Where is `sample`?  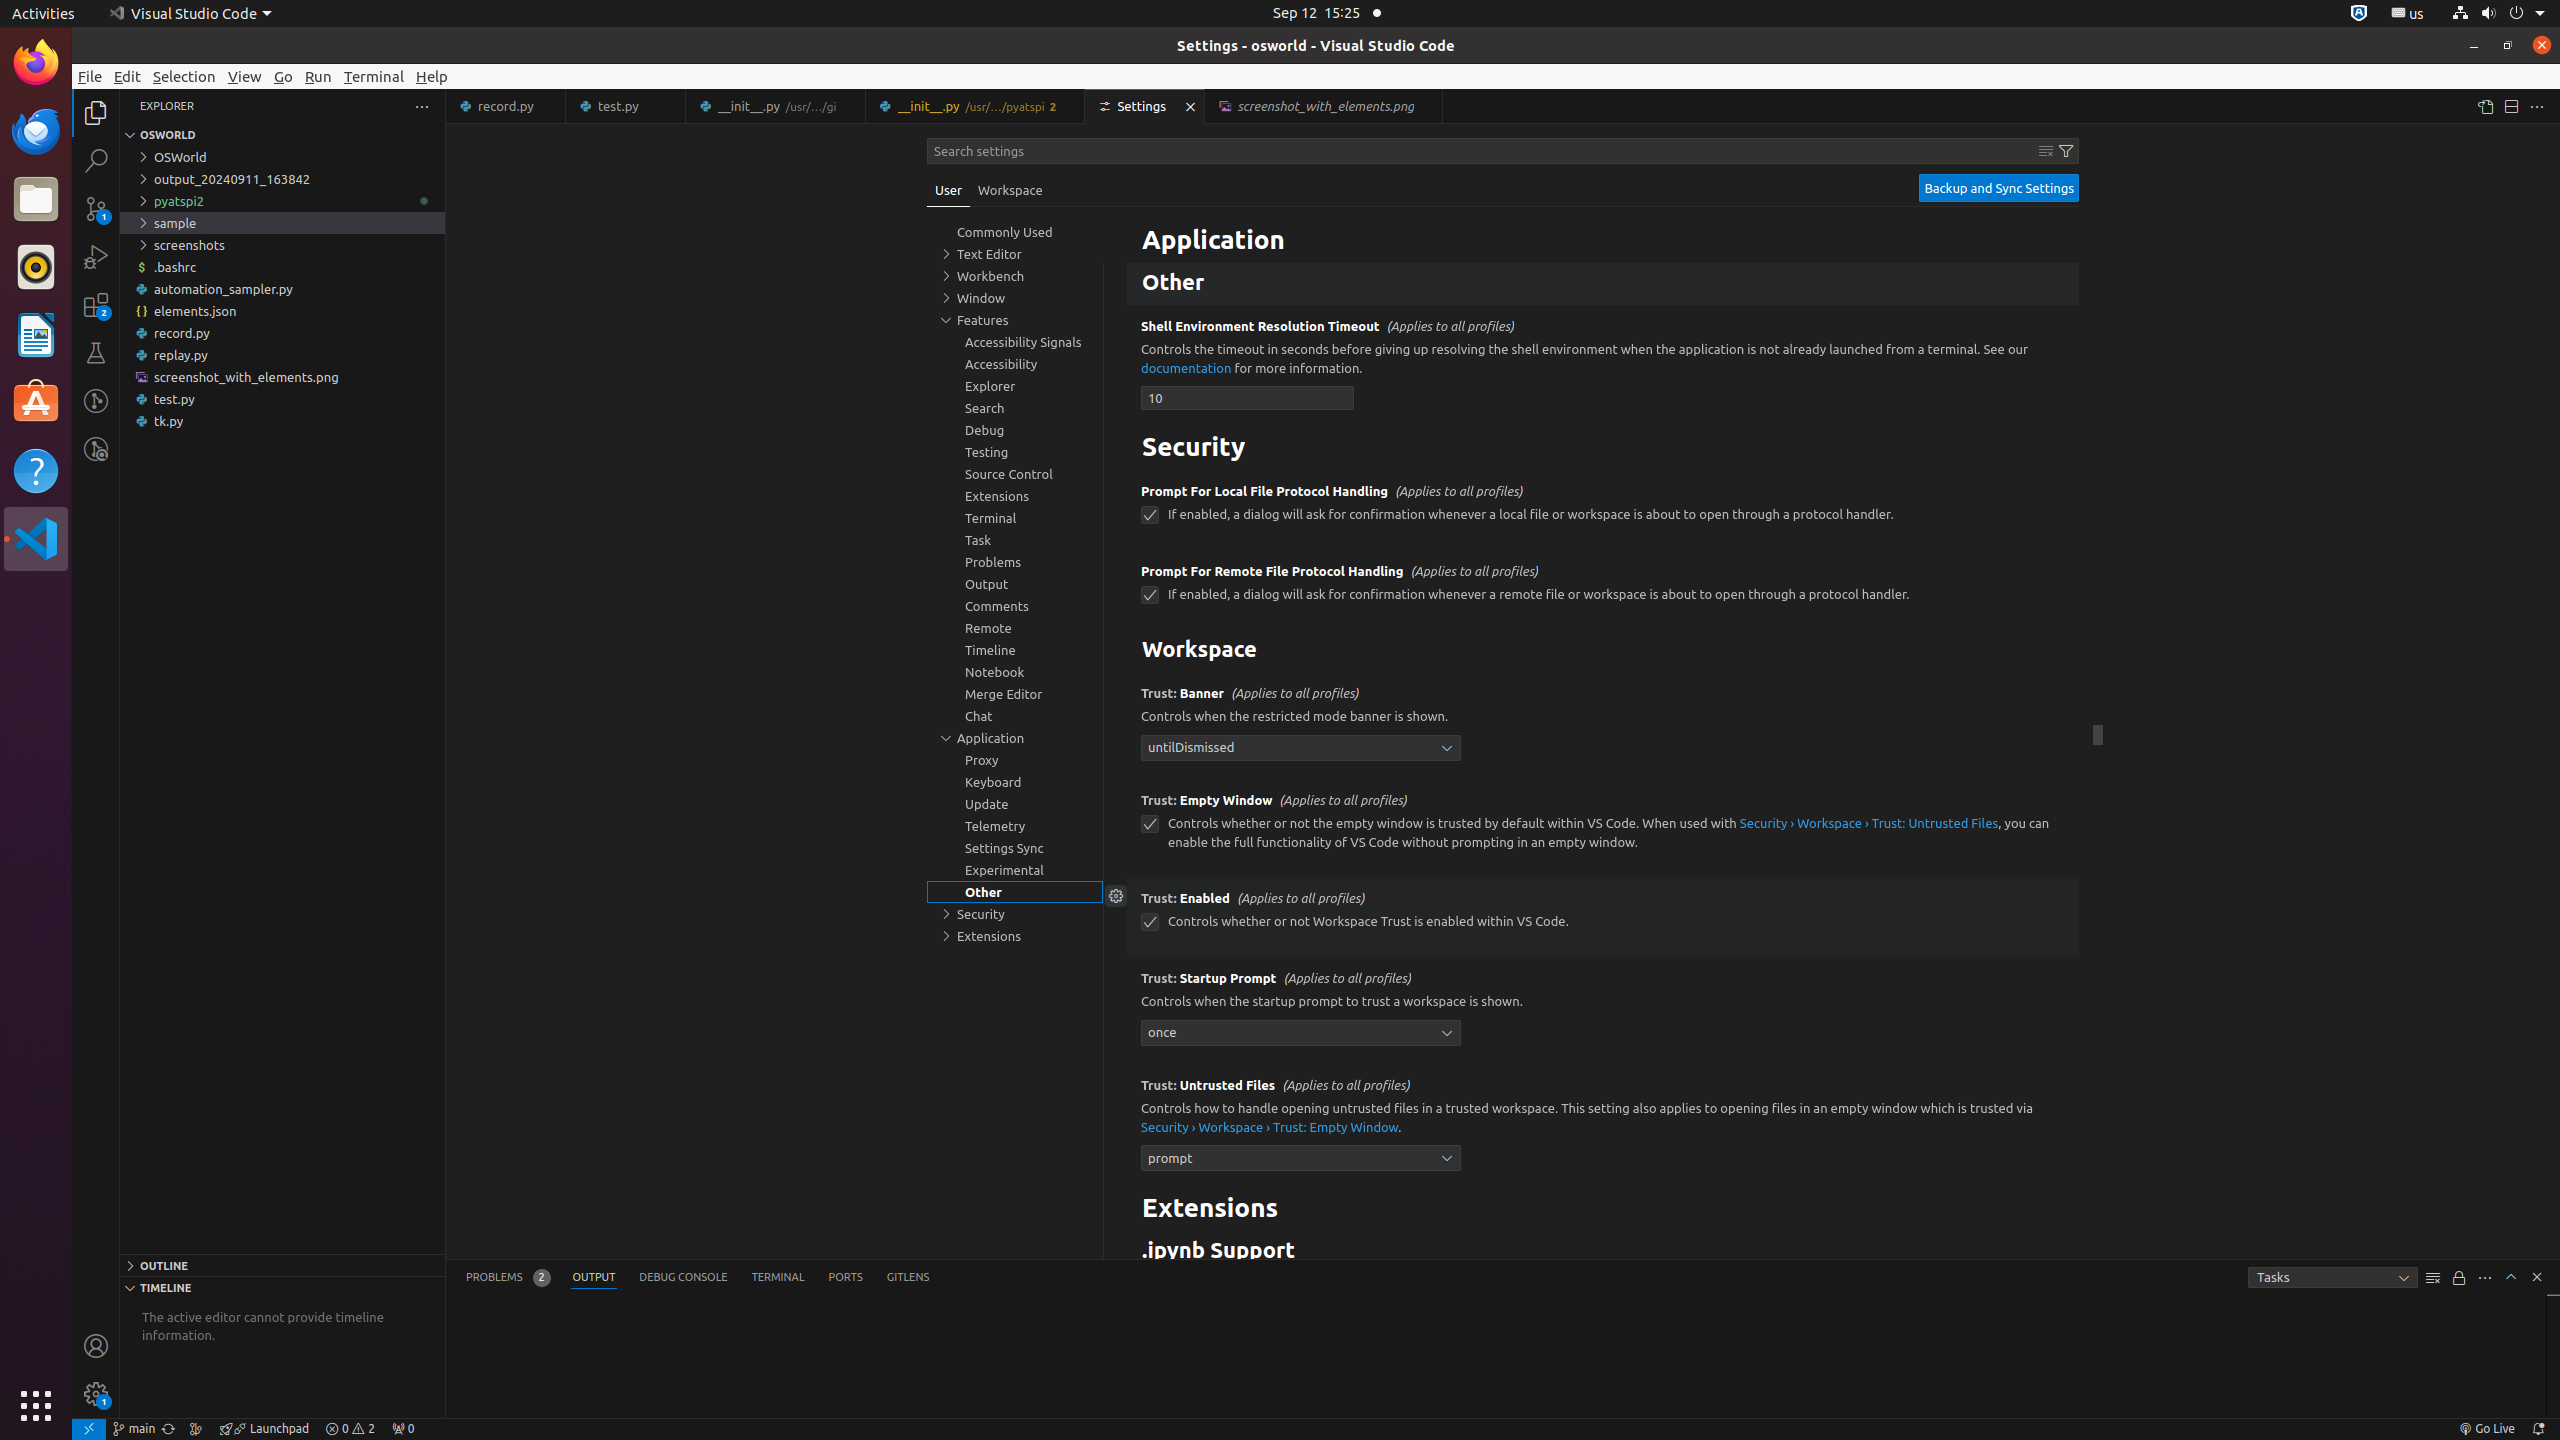
sample is located at coordinates (282, 223).